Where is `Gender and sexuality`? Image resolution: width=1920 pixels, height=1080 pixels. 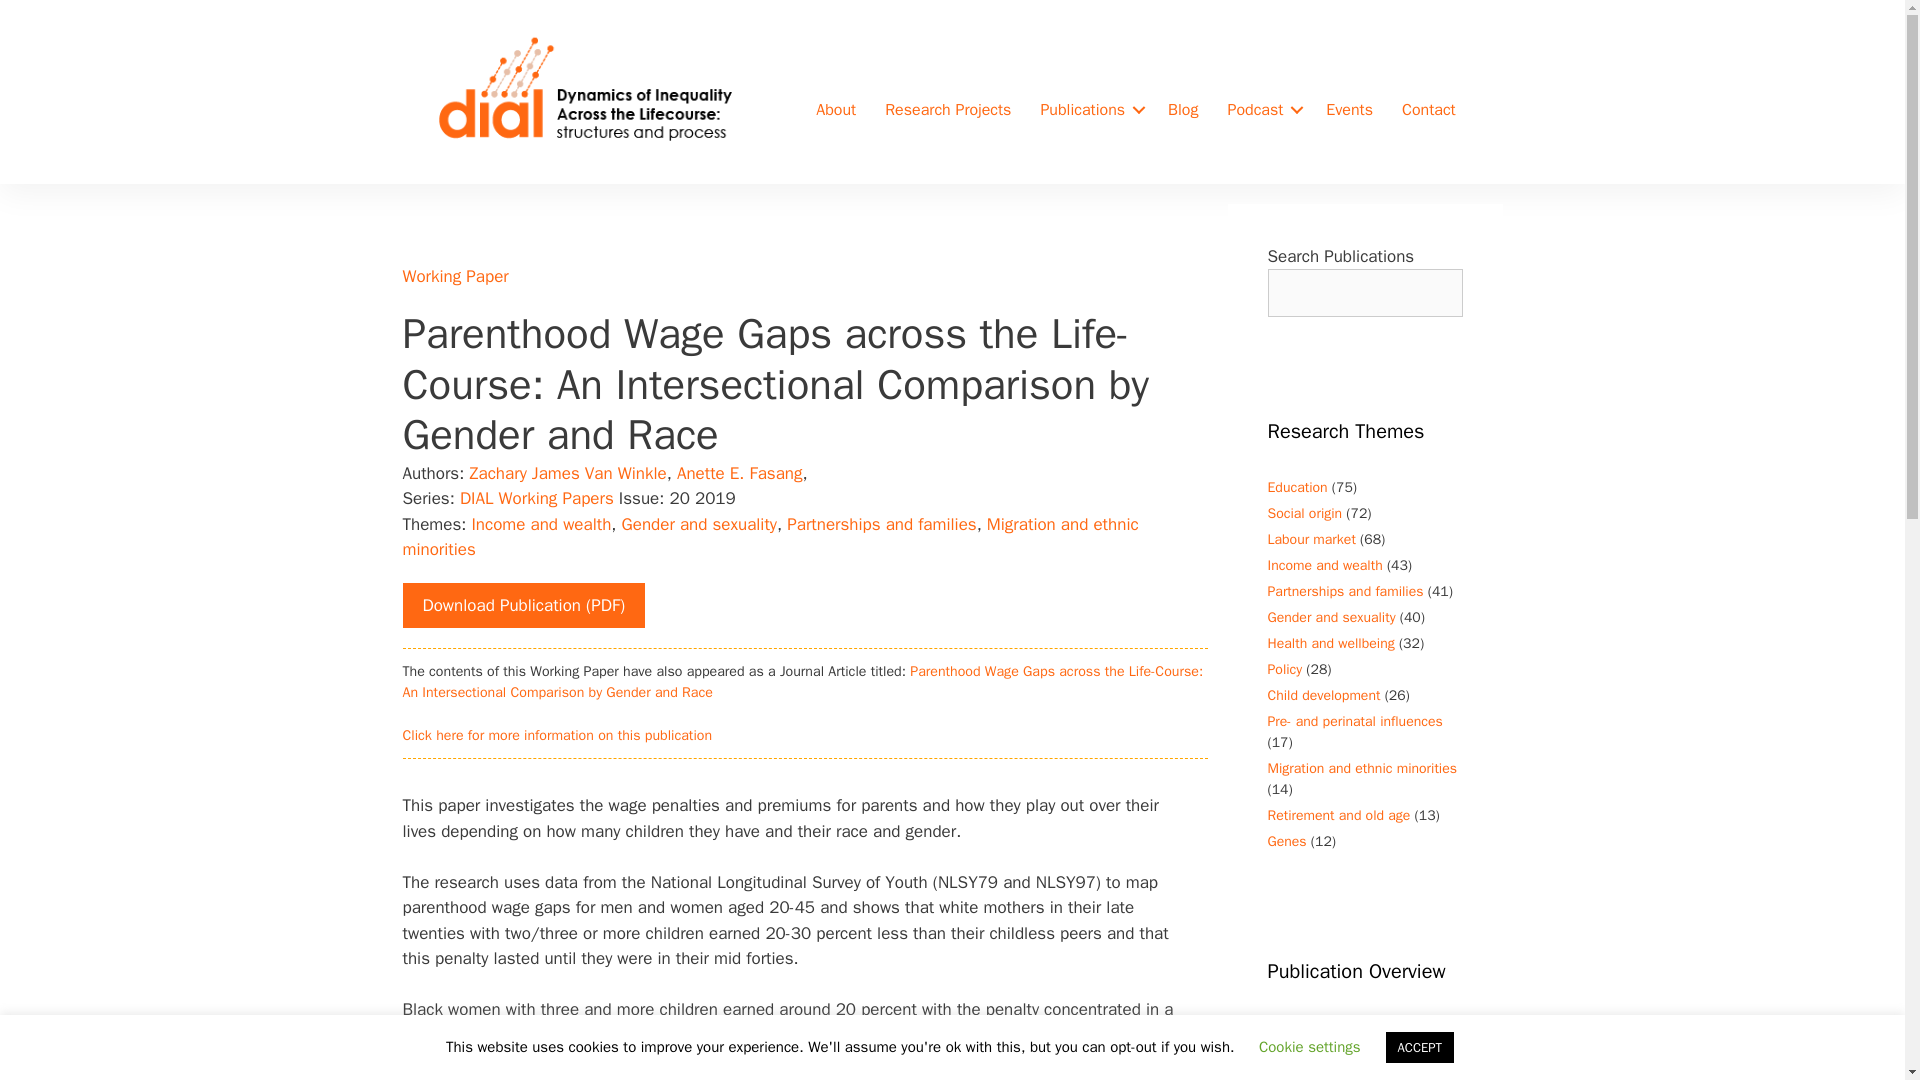 Gender and sexuality is located at coordinates (700, 524).